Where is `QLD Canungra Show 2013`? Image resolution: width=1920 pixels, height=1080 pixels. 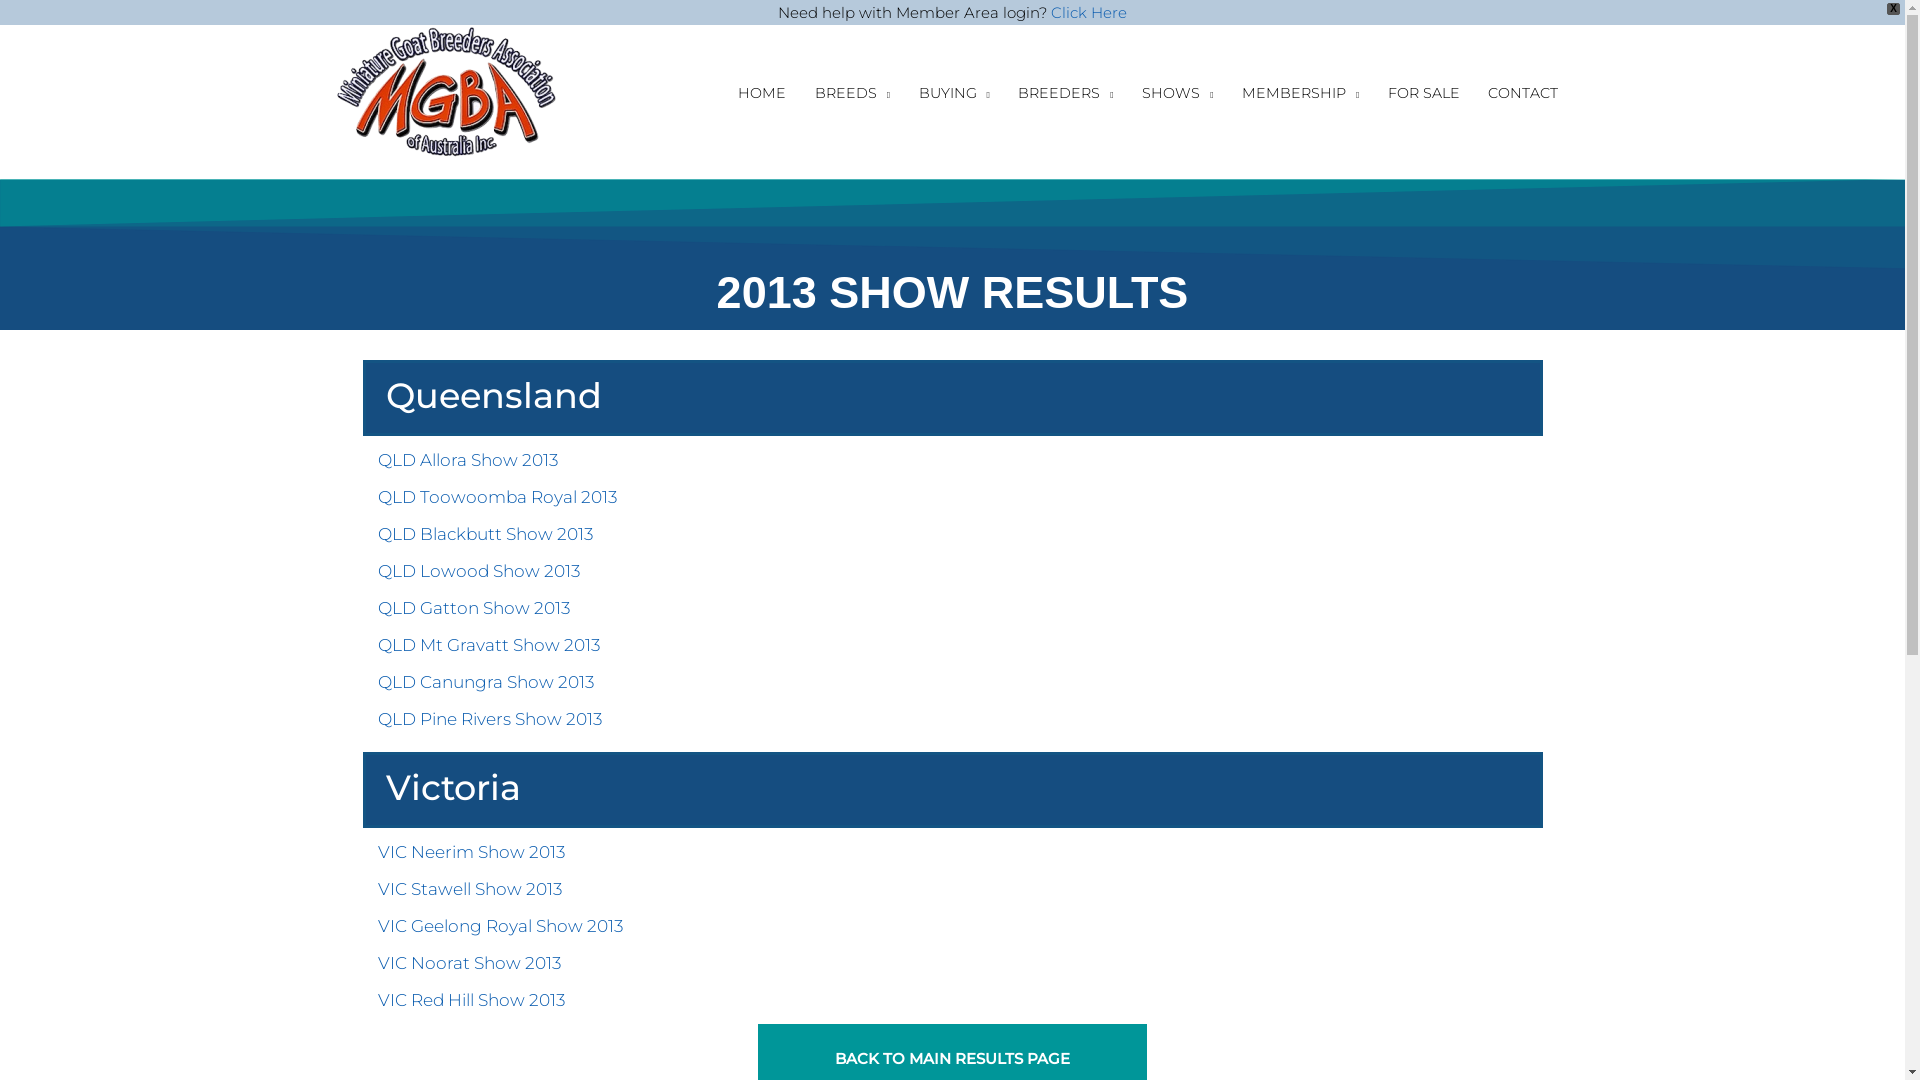 QLD Canungra Show 2013 is located at coordinates (486, 682).